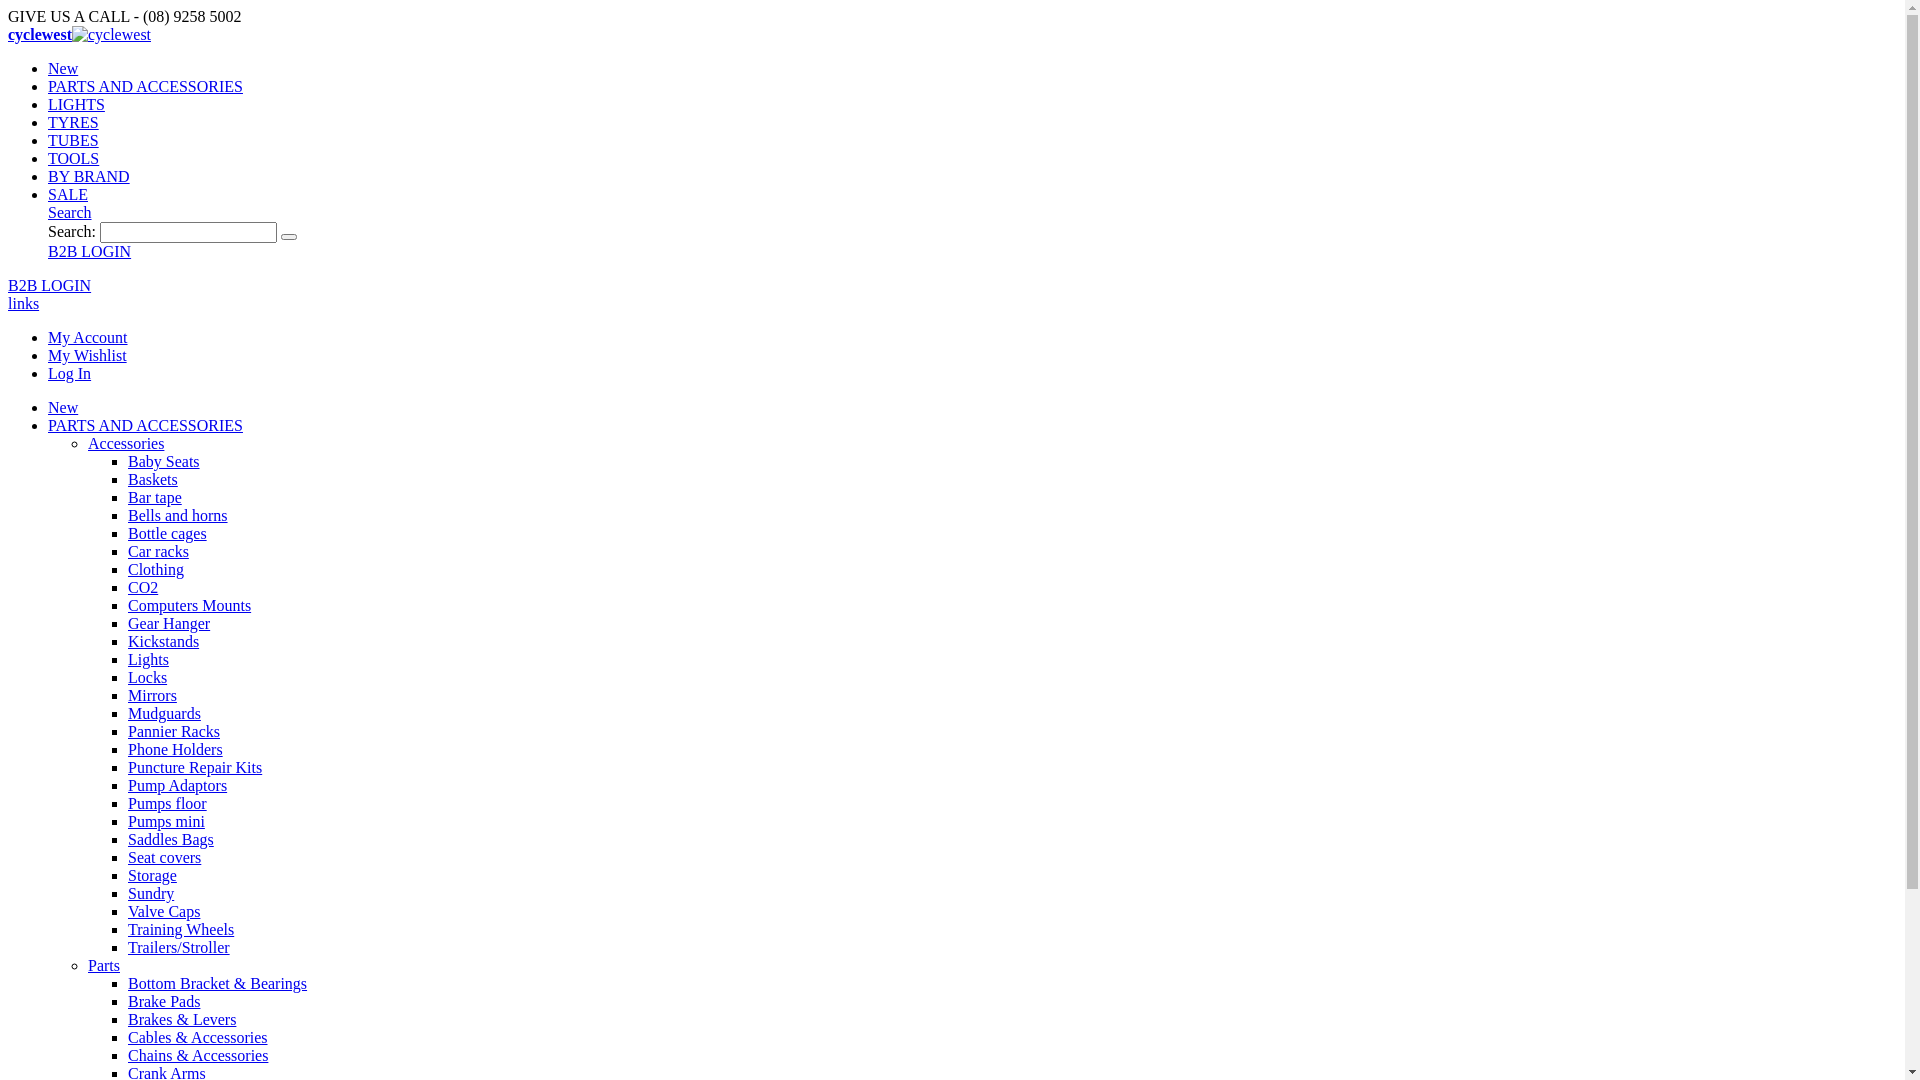  Describe the element at coordinates (164, 1002) in the screenshot. I see `Brake Pads` at that location.